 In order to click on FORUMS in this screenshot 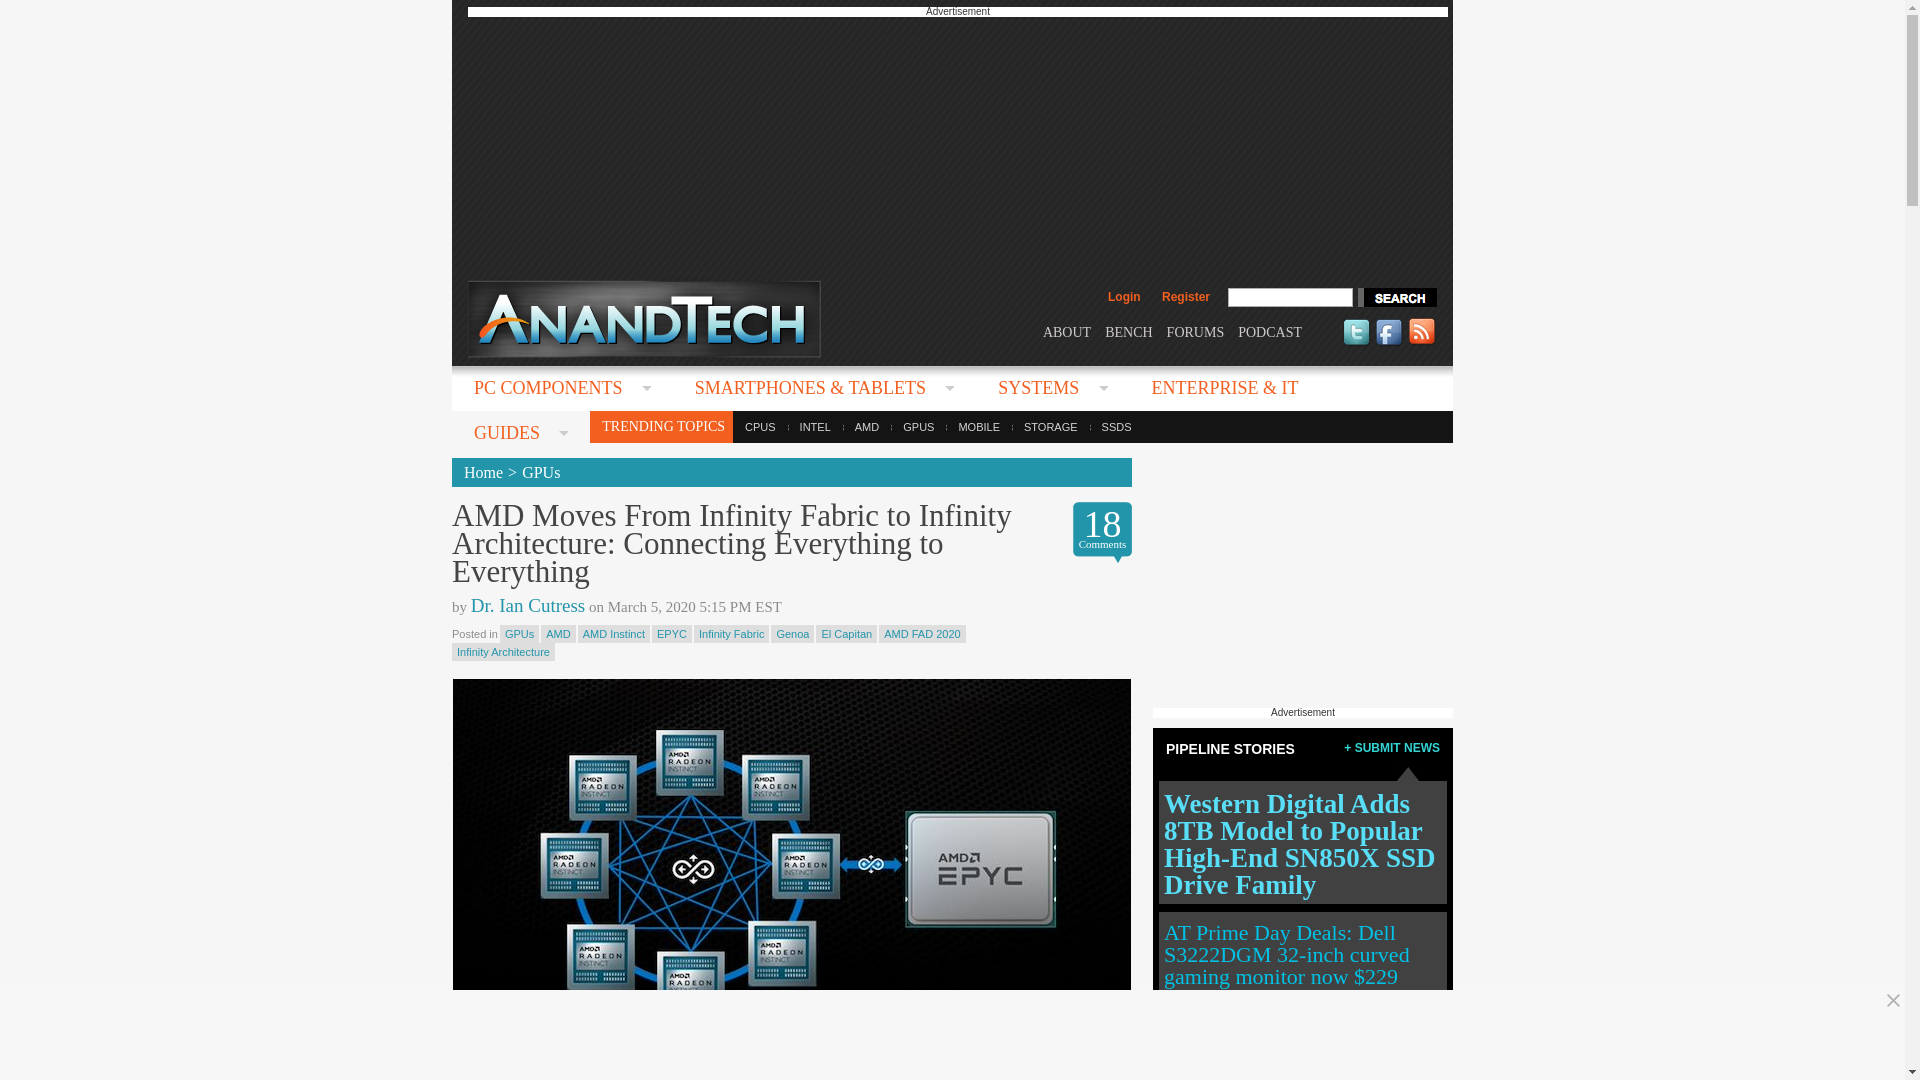, I will do `click(1196, 332)`.